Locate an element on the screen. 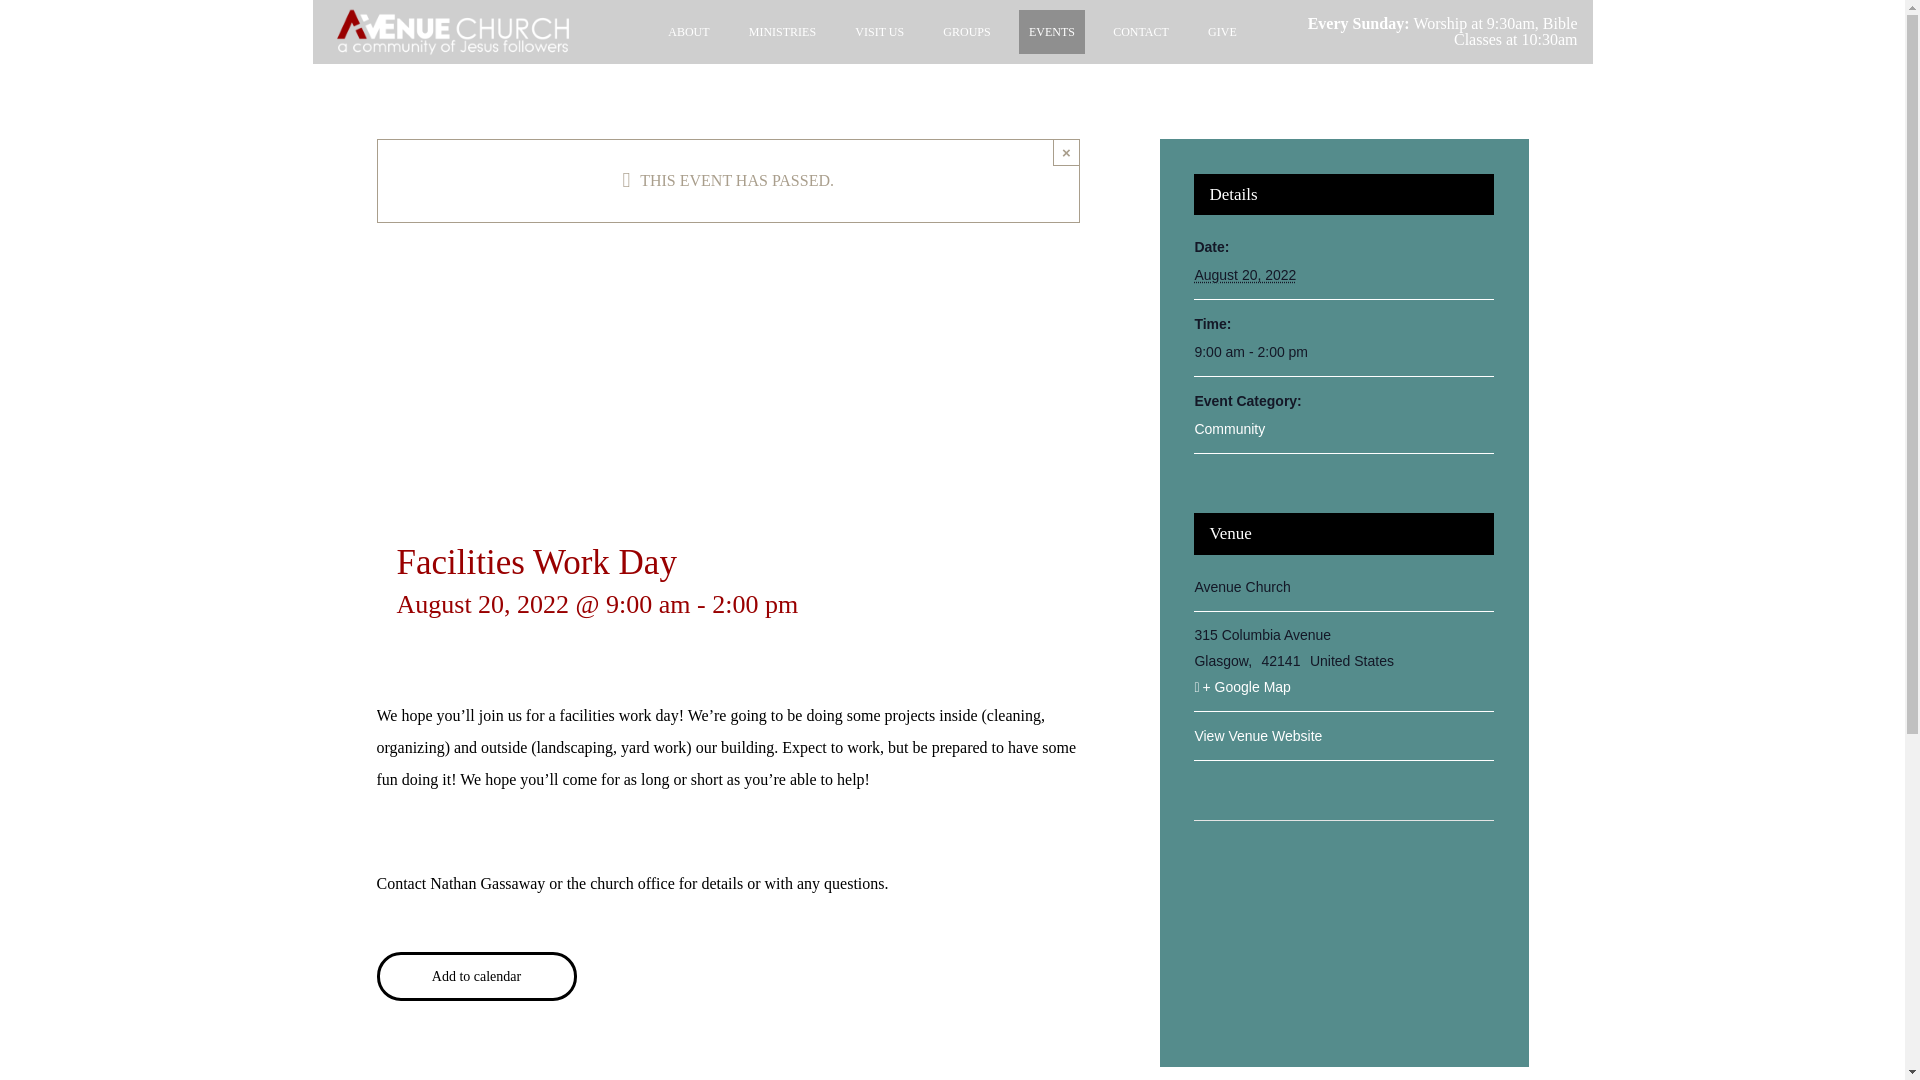  Community is located at coordinates (1230, 429).